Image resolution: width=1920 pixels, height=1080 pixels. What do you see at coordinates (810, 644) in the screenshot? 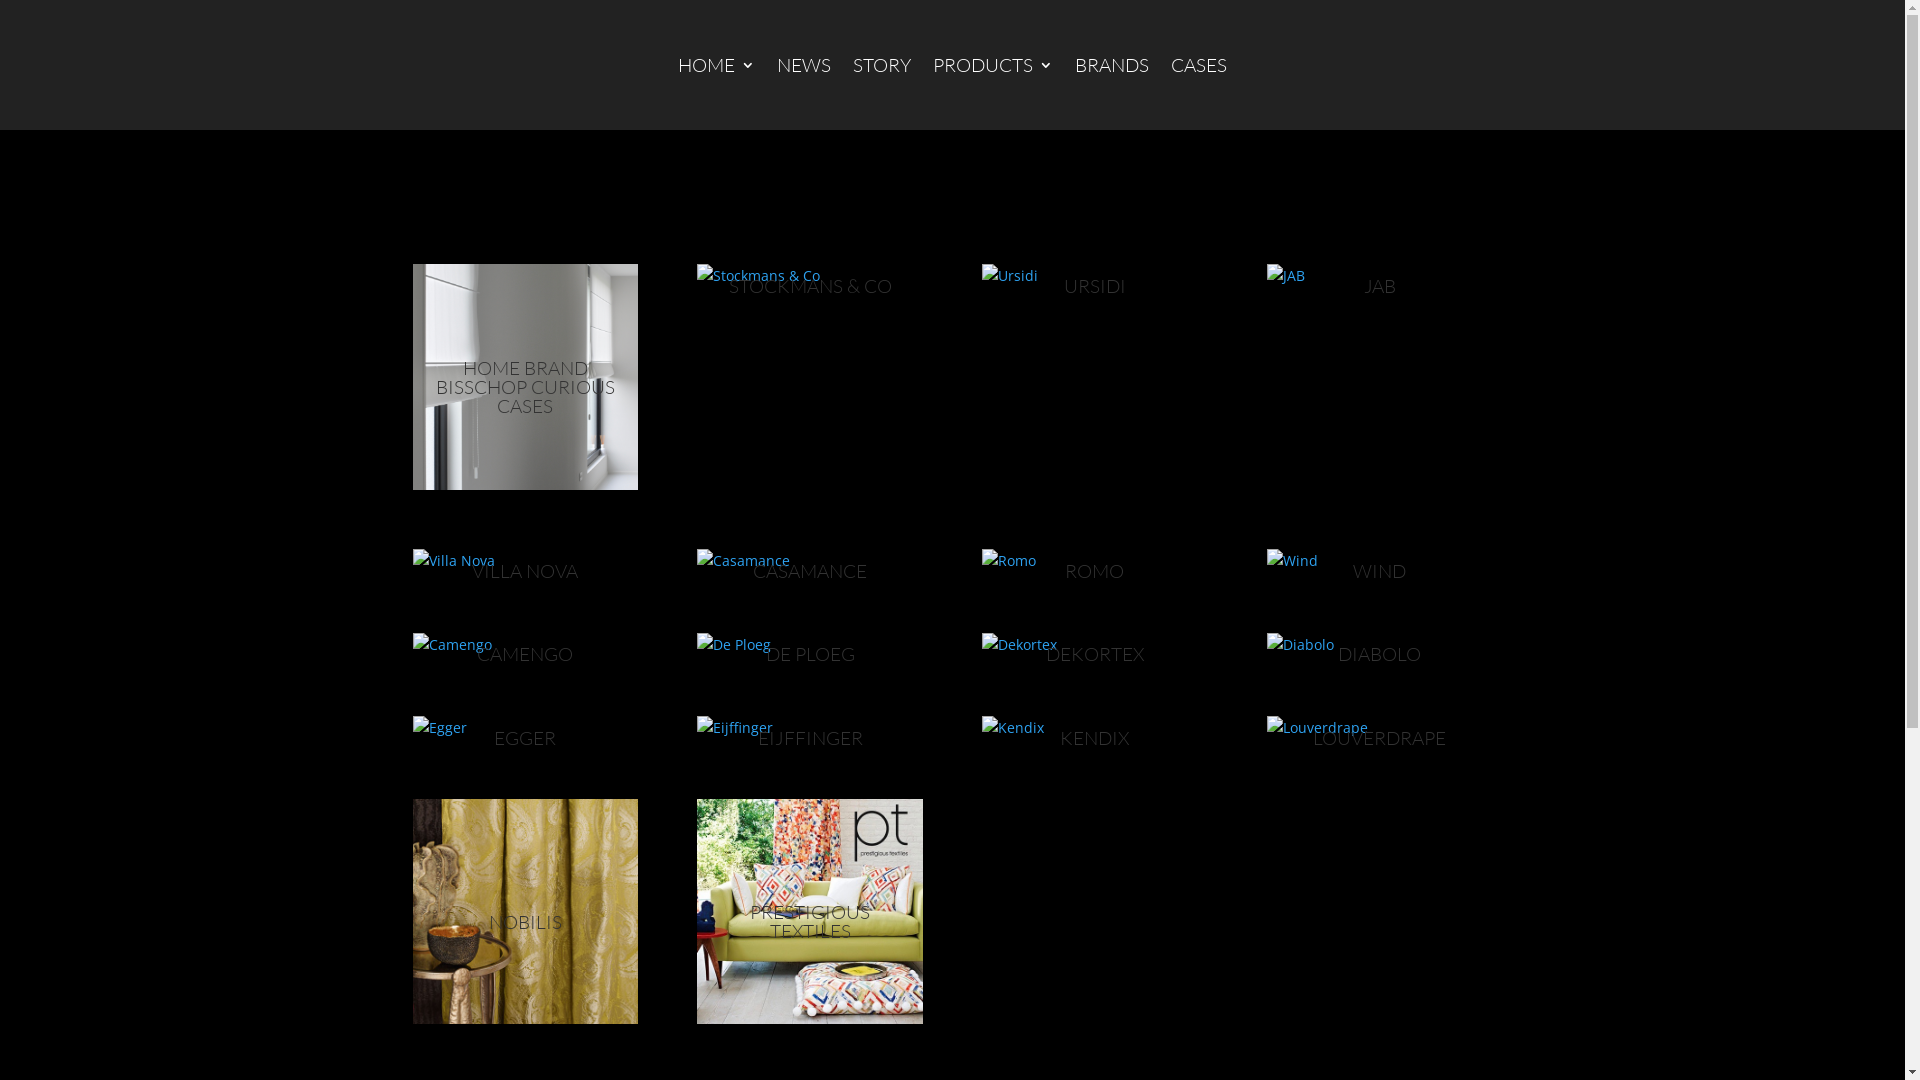
I see `De Ploeg` at bounding box center [810, 644].